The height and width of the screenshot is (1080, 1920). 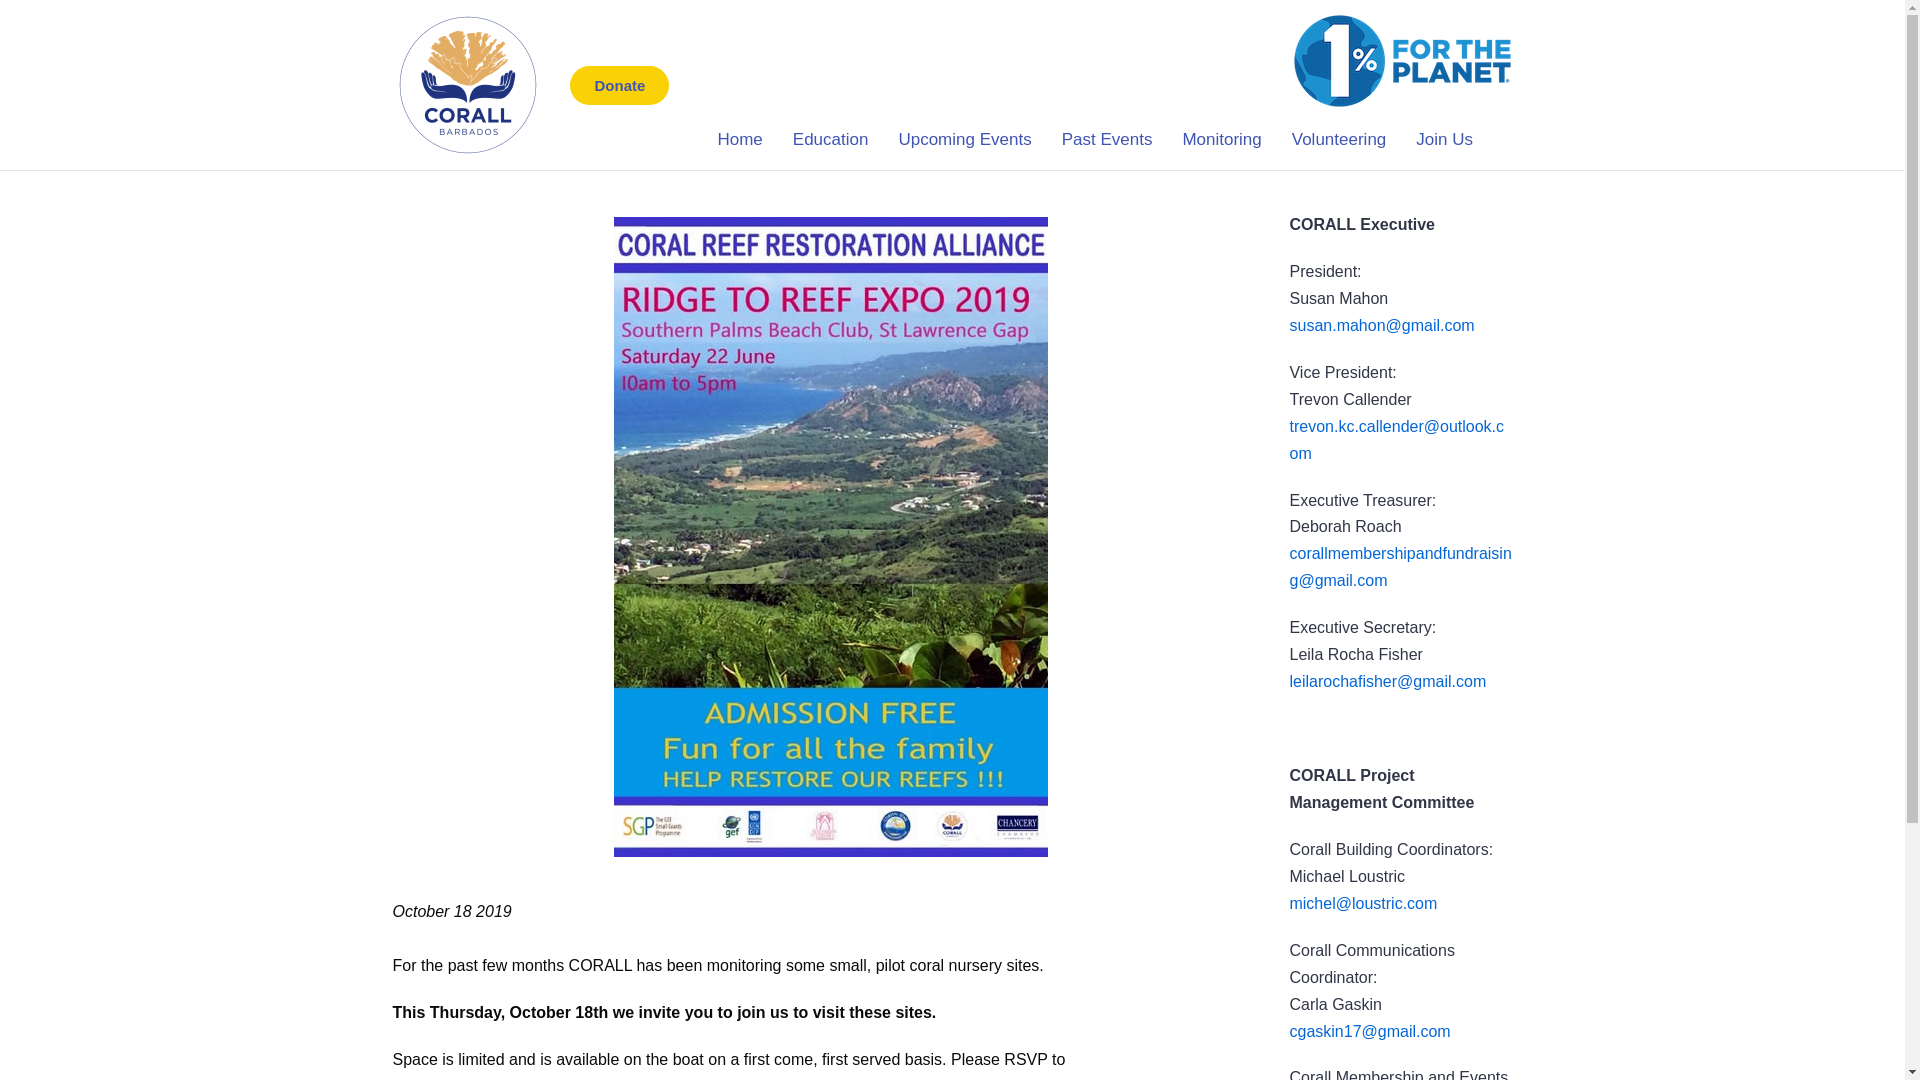 What do you see at coordinates (1106, 139) in the screenshot?
I see `Past Events` at bounding box center [1106, 139].